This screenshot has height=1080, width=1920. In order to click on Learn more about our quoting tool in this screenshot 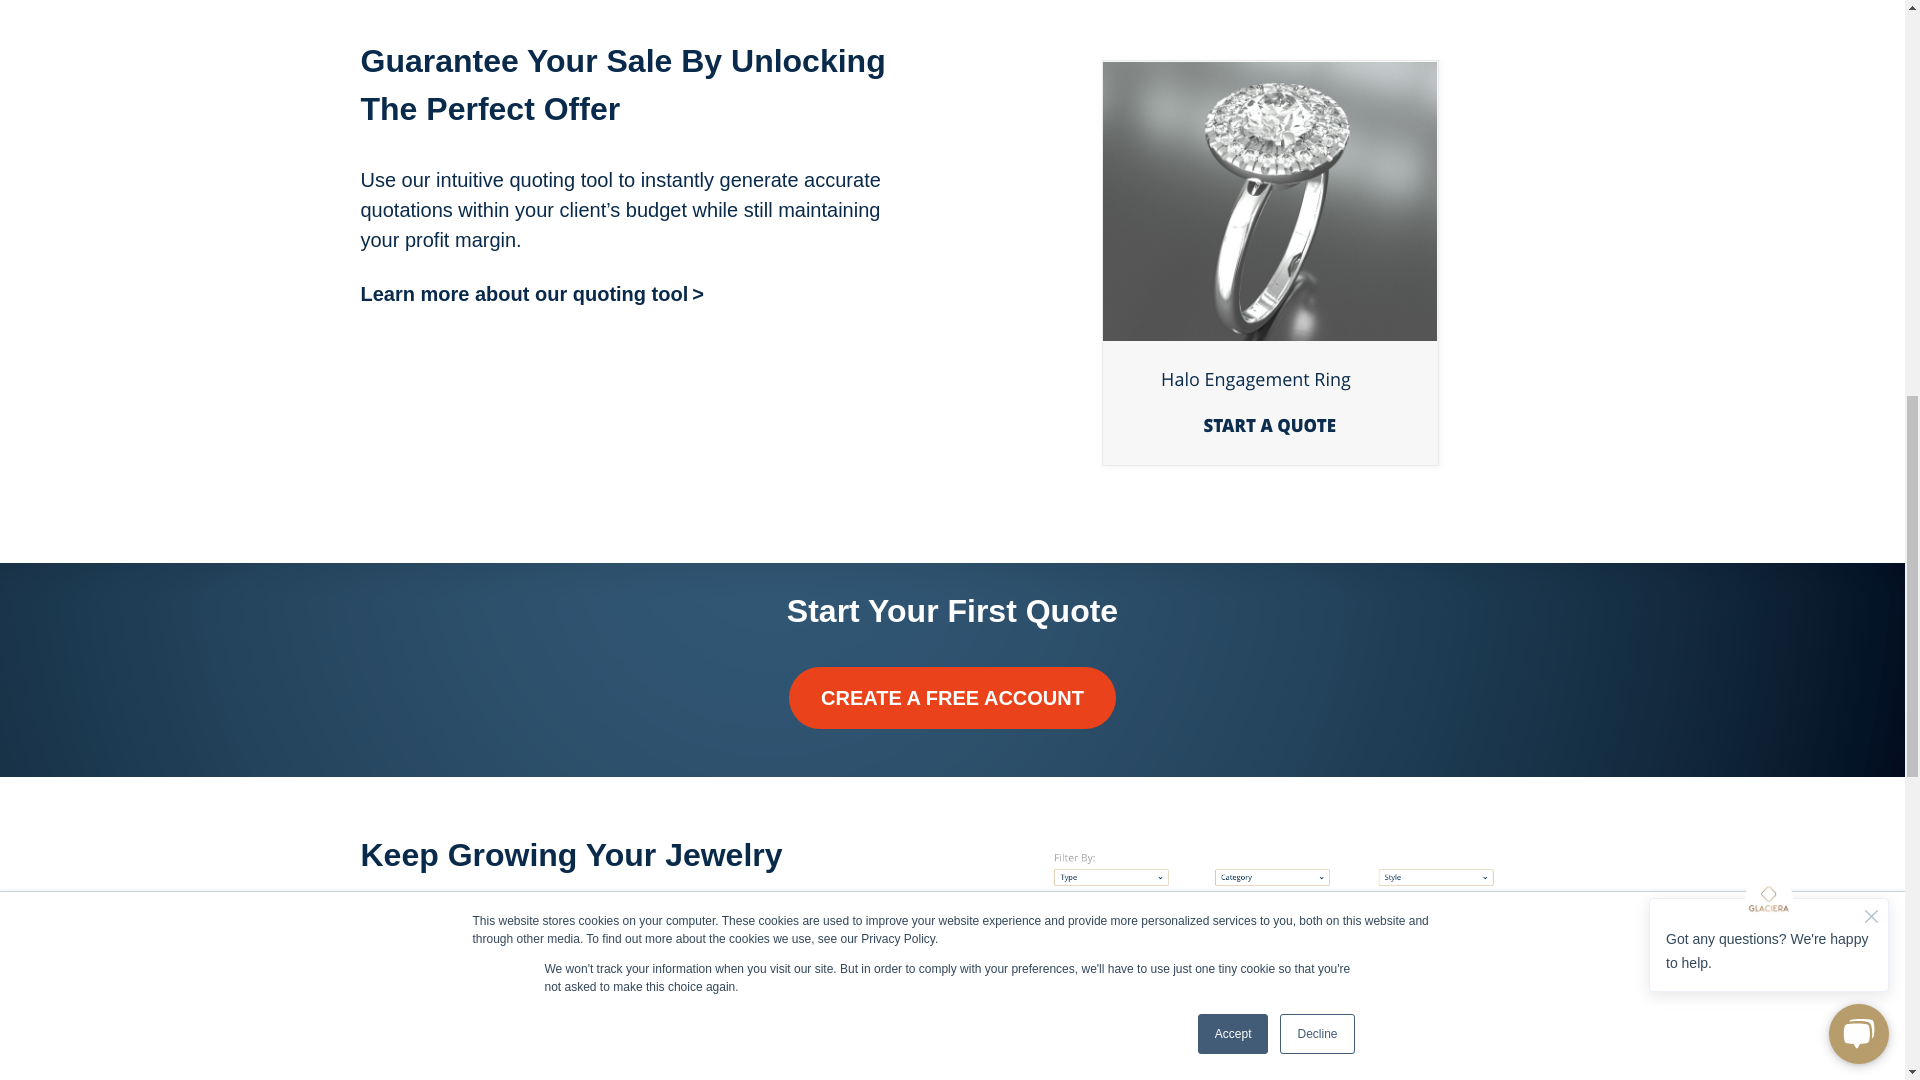, I will do `click(531, 293)`.